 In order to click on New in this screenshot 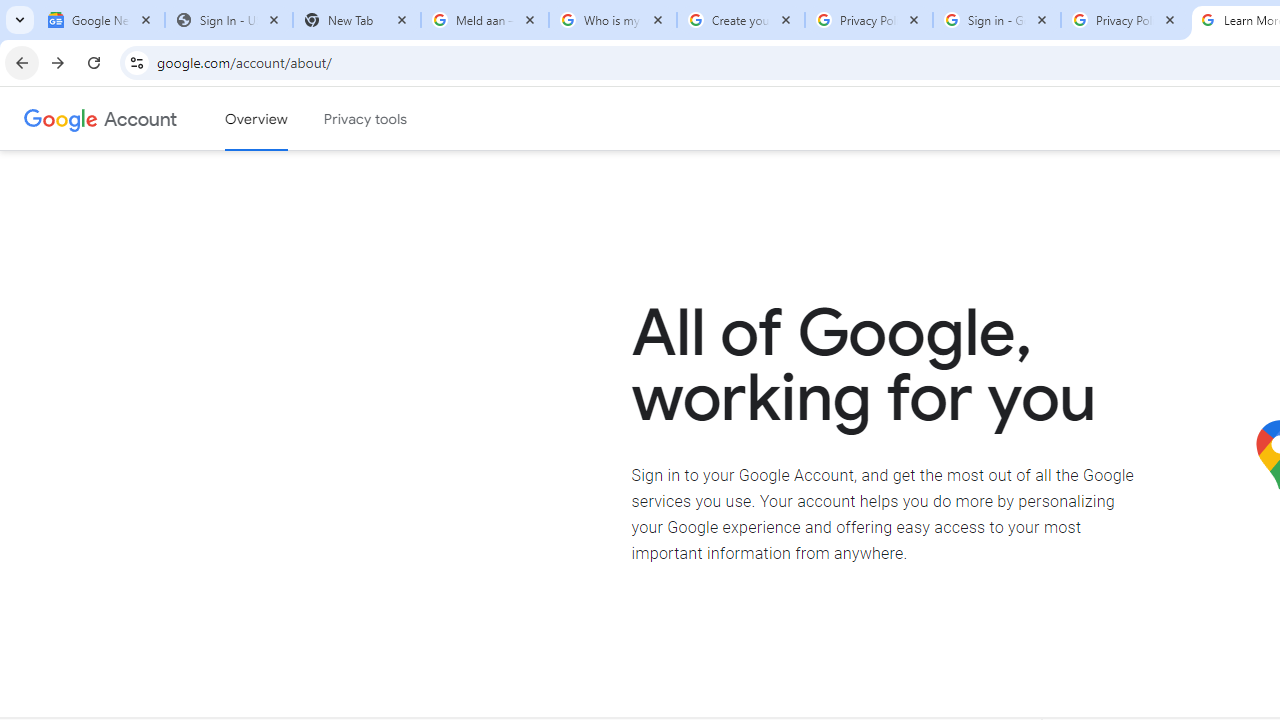, I will do `click(104, 208)`.